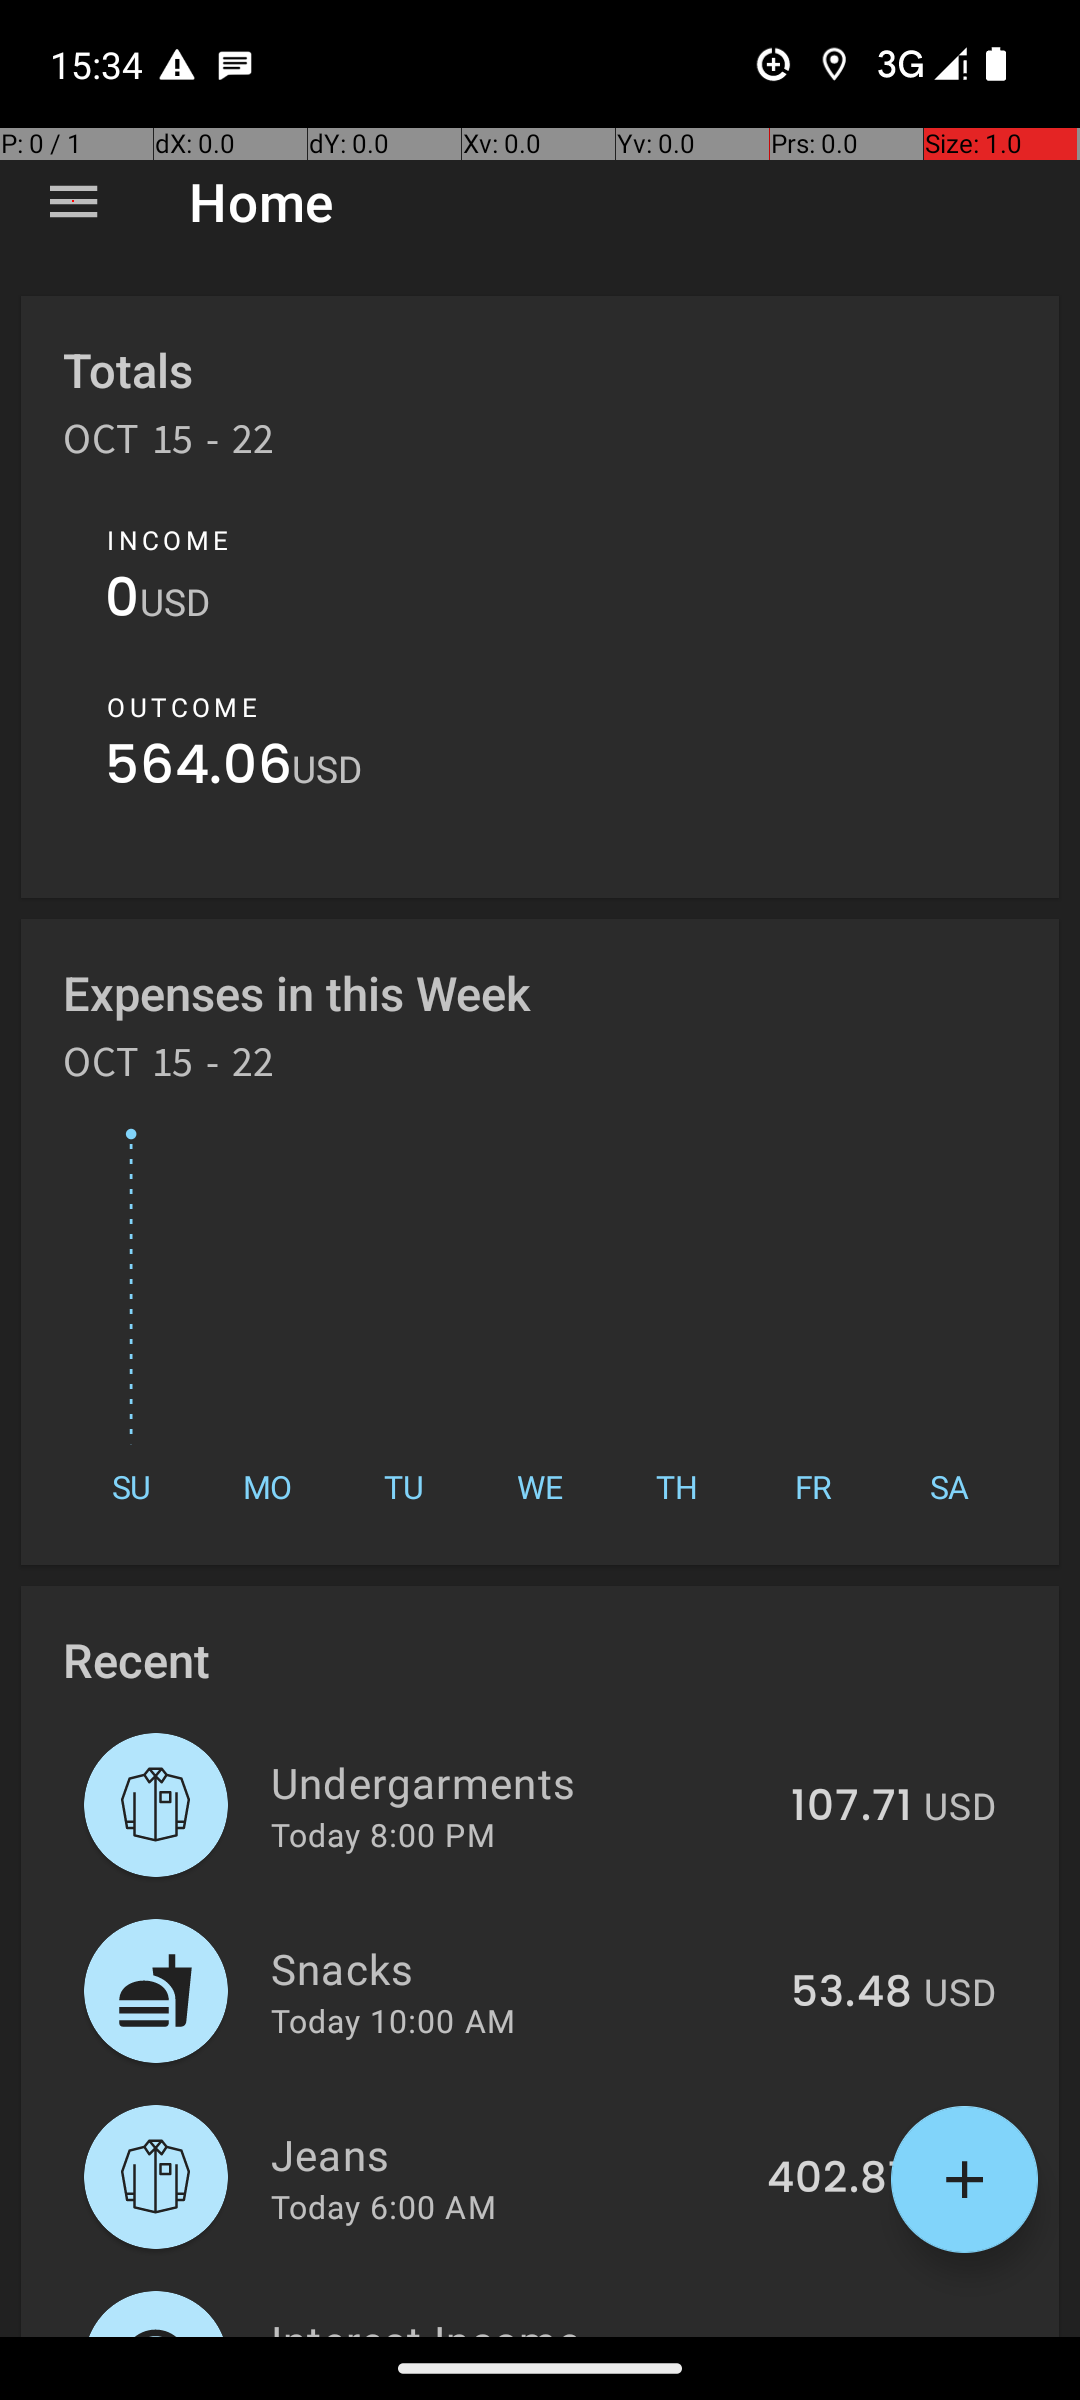  What do you see at coordinates (520, 1782) in the screenshot?
I see `Undergarments` at bounding box center [520, 1782].